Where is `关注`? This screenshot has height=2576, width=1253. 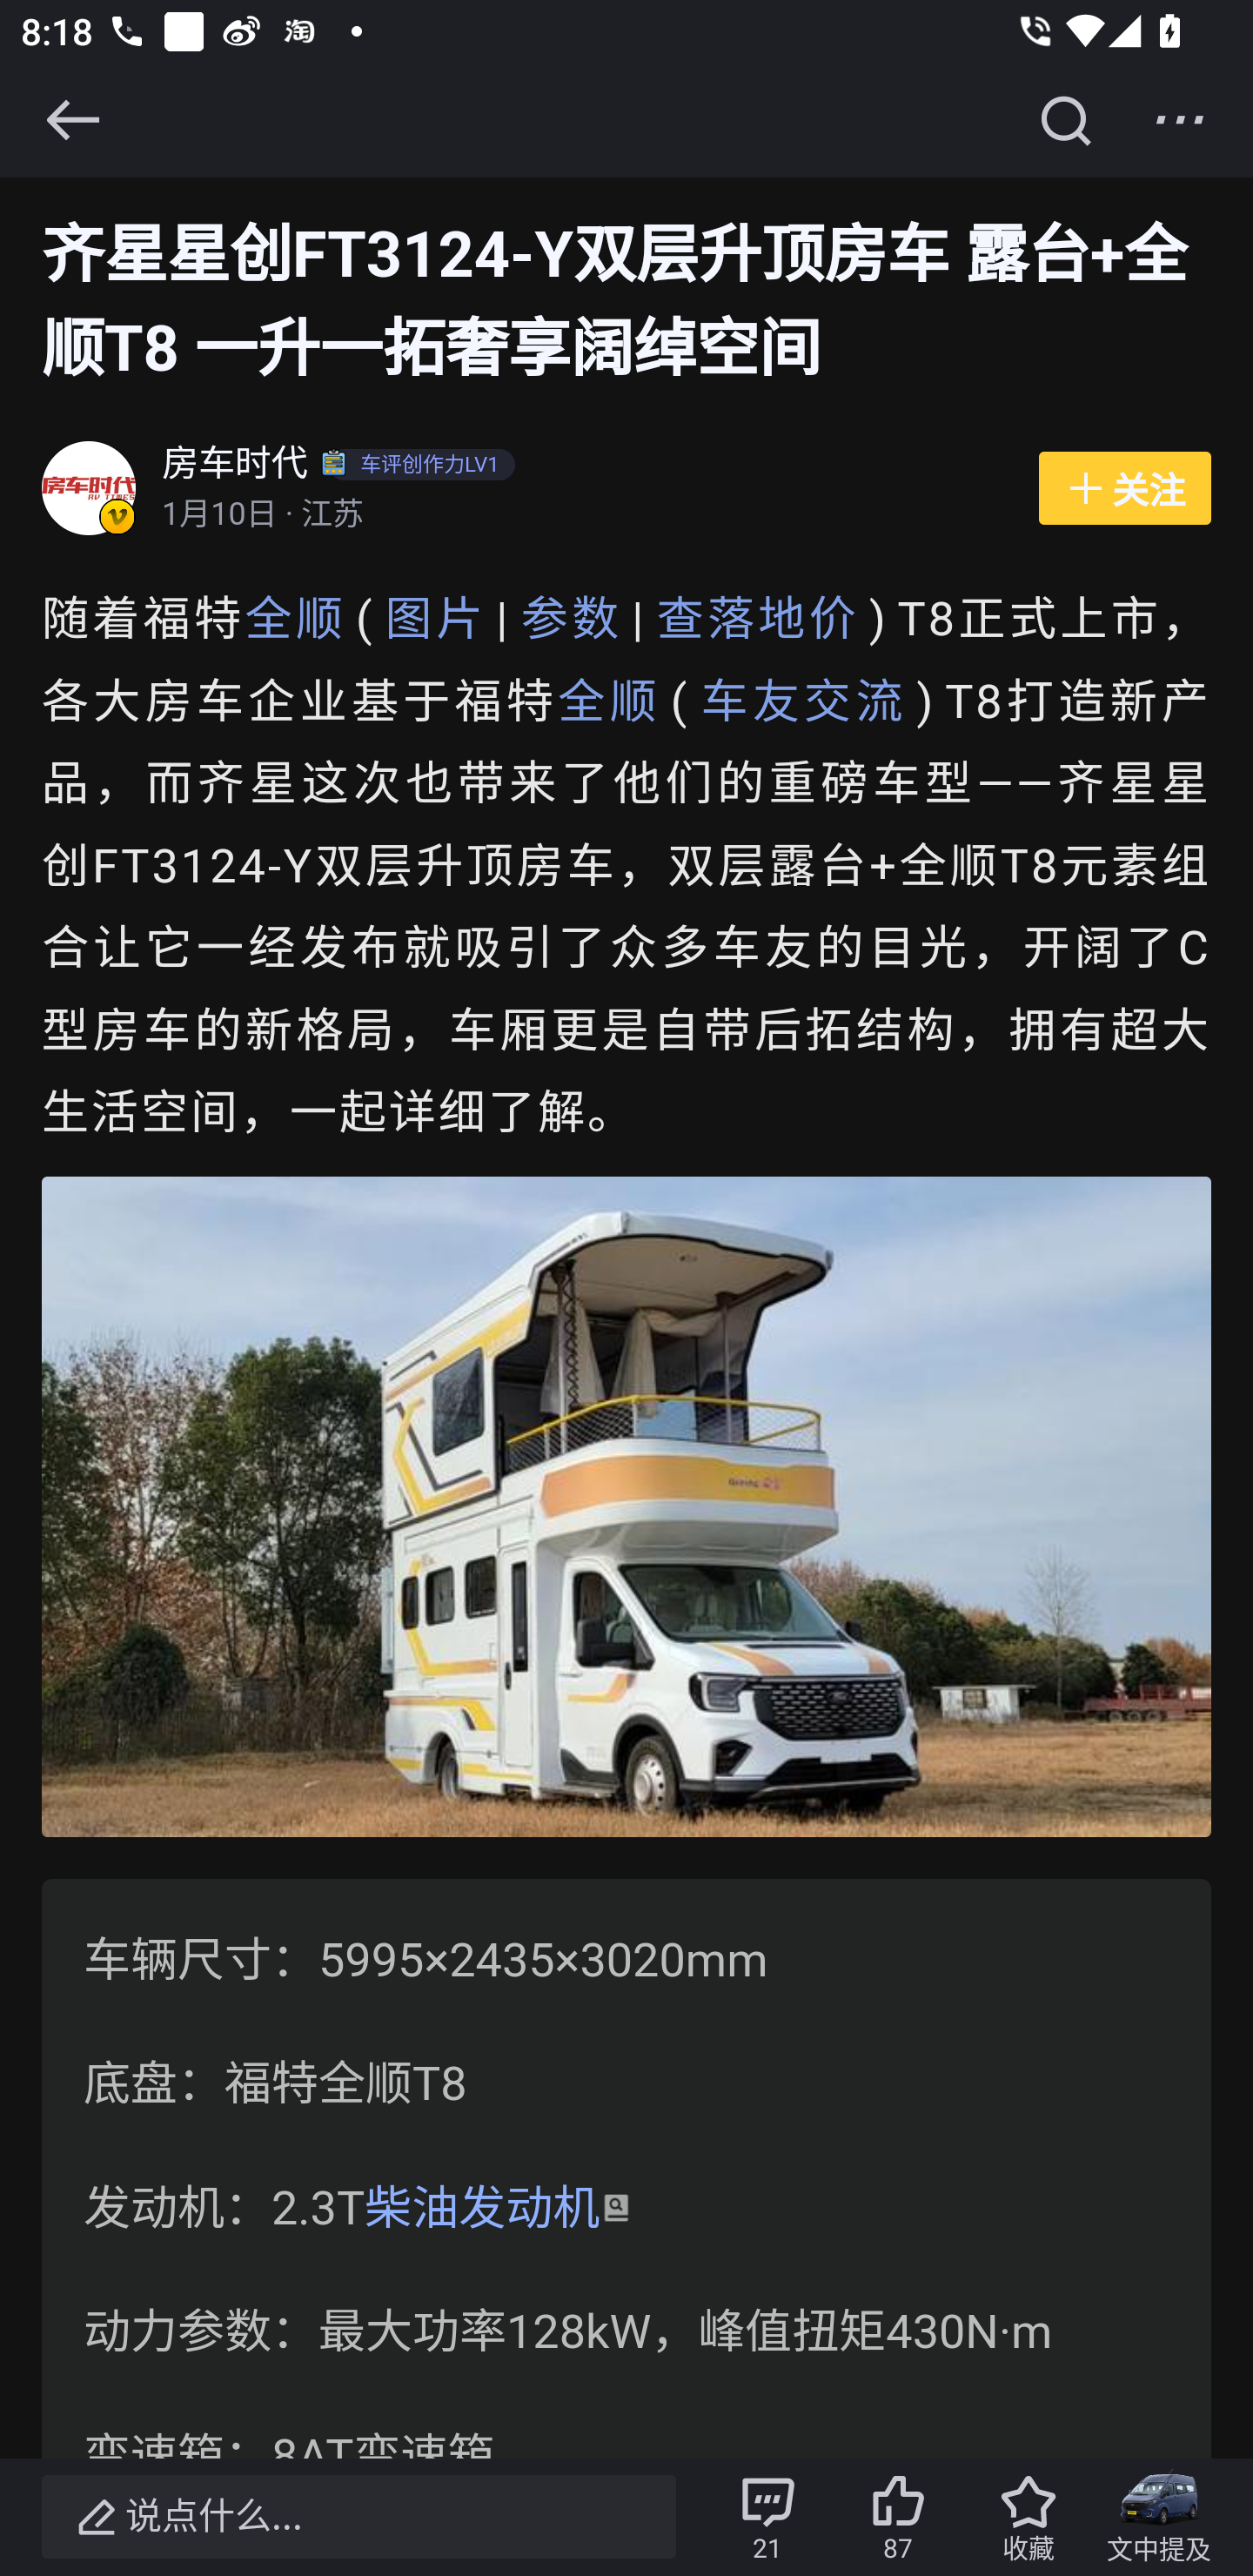 关注 is located at coordinates (1124, 489).